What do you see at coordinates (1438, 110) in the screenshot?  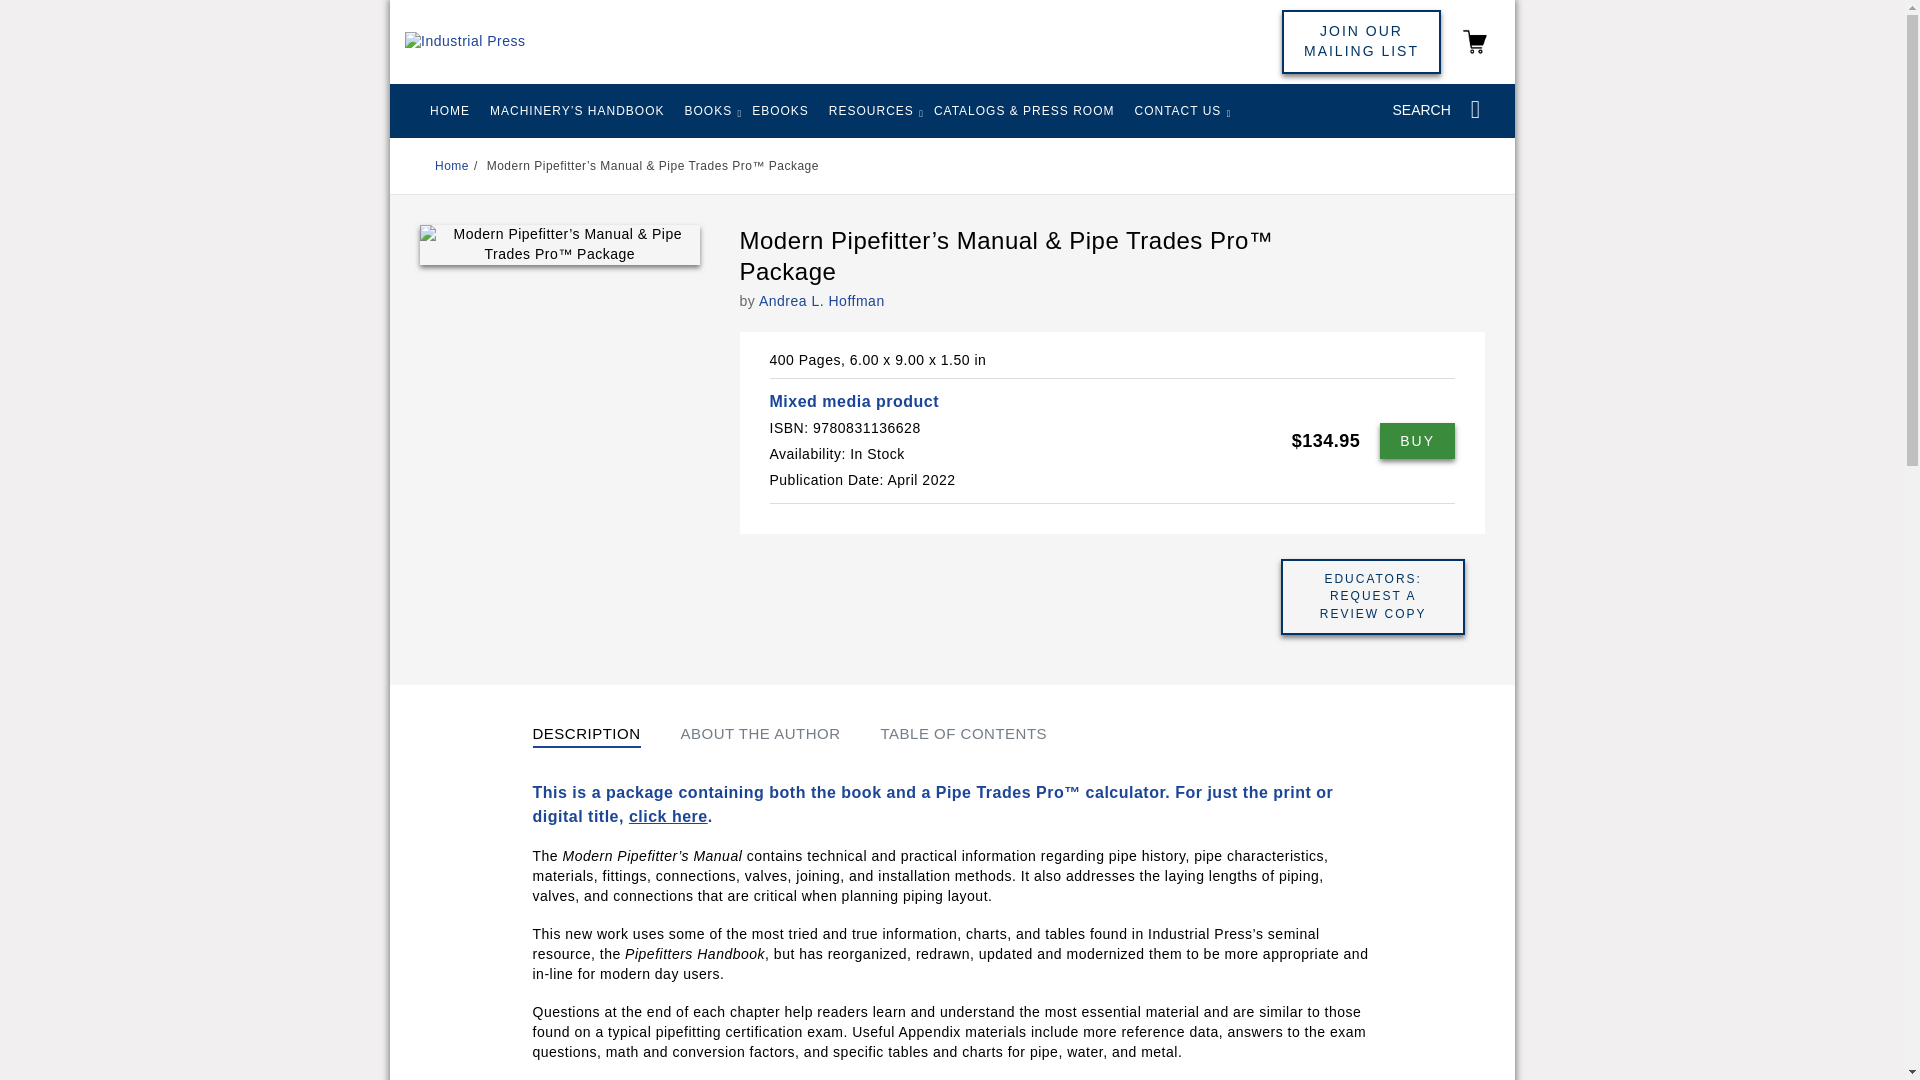 I see `BUY` at bounding box center [1438, 110].